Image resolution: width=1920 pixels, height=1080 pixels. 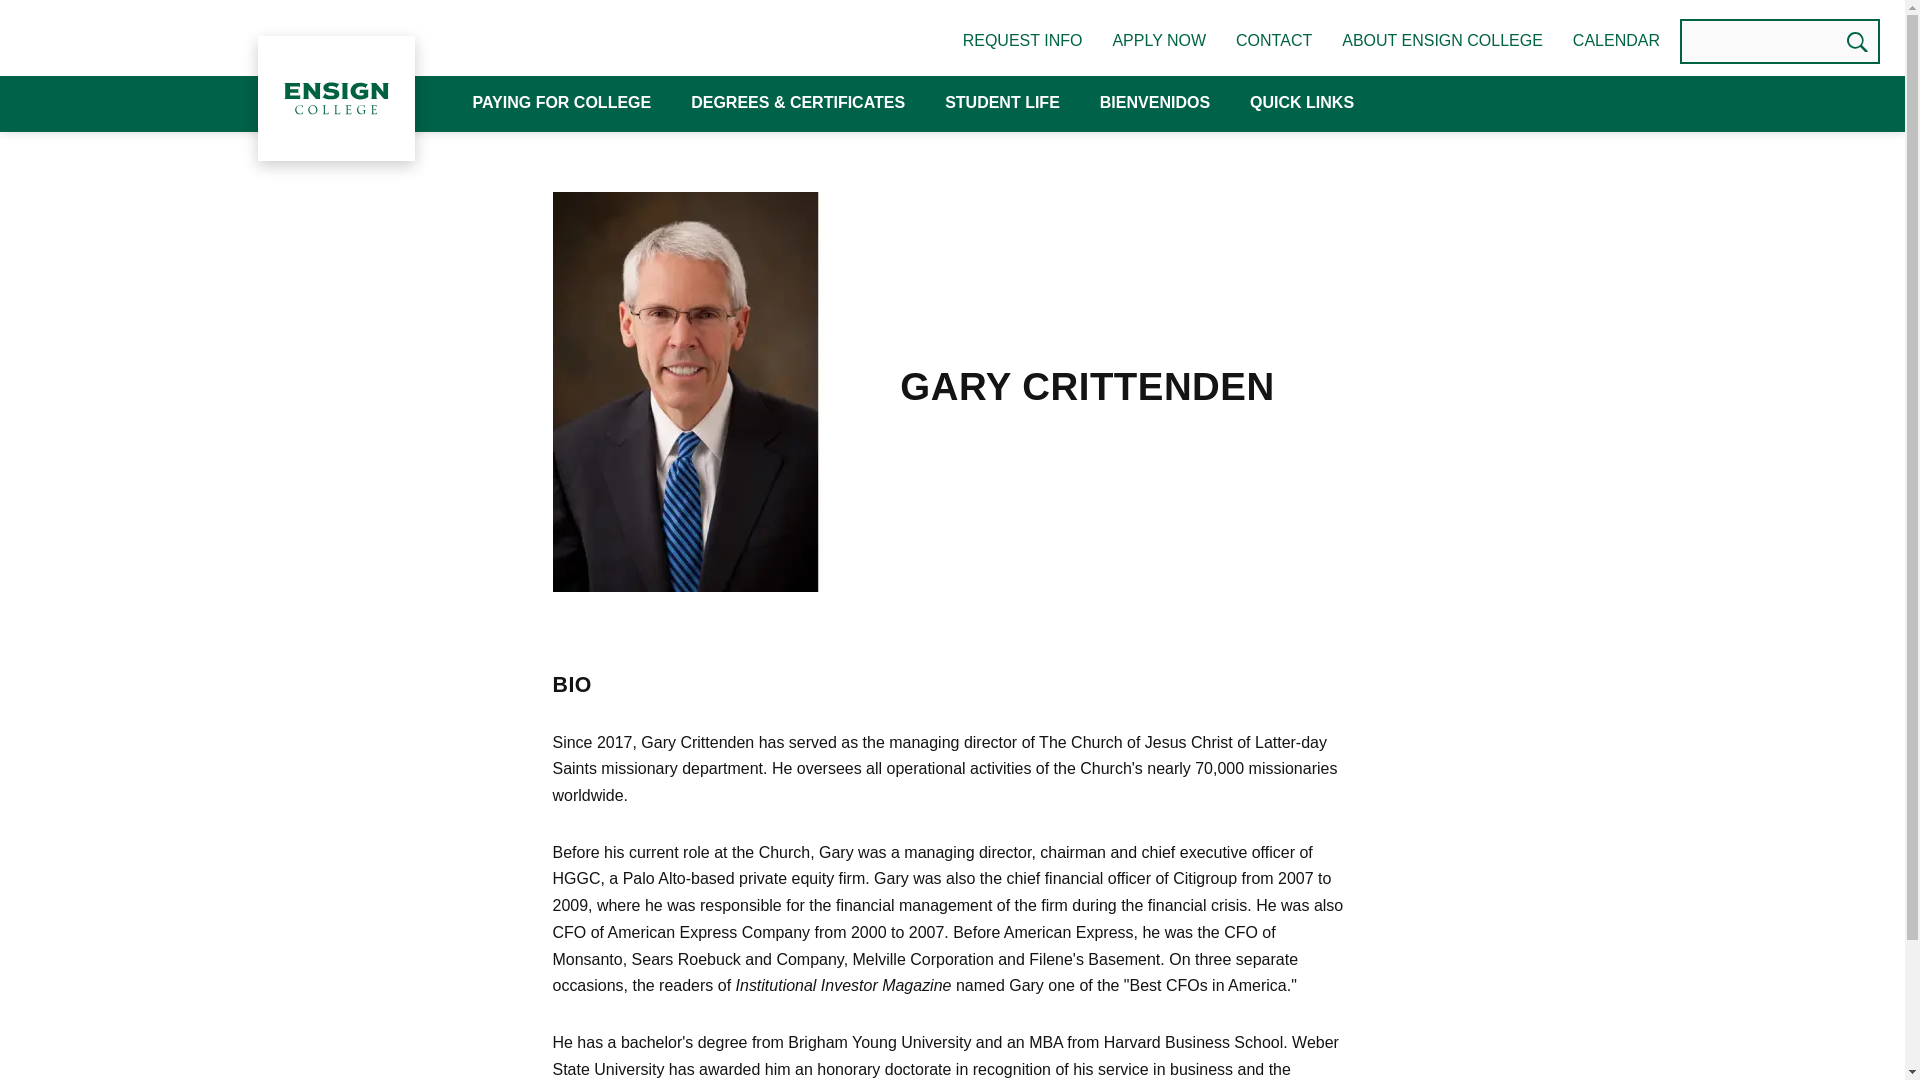 What do you see at coordinates (560, 104) in the screenshot?
I see `PAYING FOR COLLEGE` at bounding box center [560, 104].